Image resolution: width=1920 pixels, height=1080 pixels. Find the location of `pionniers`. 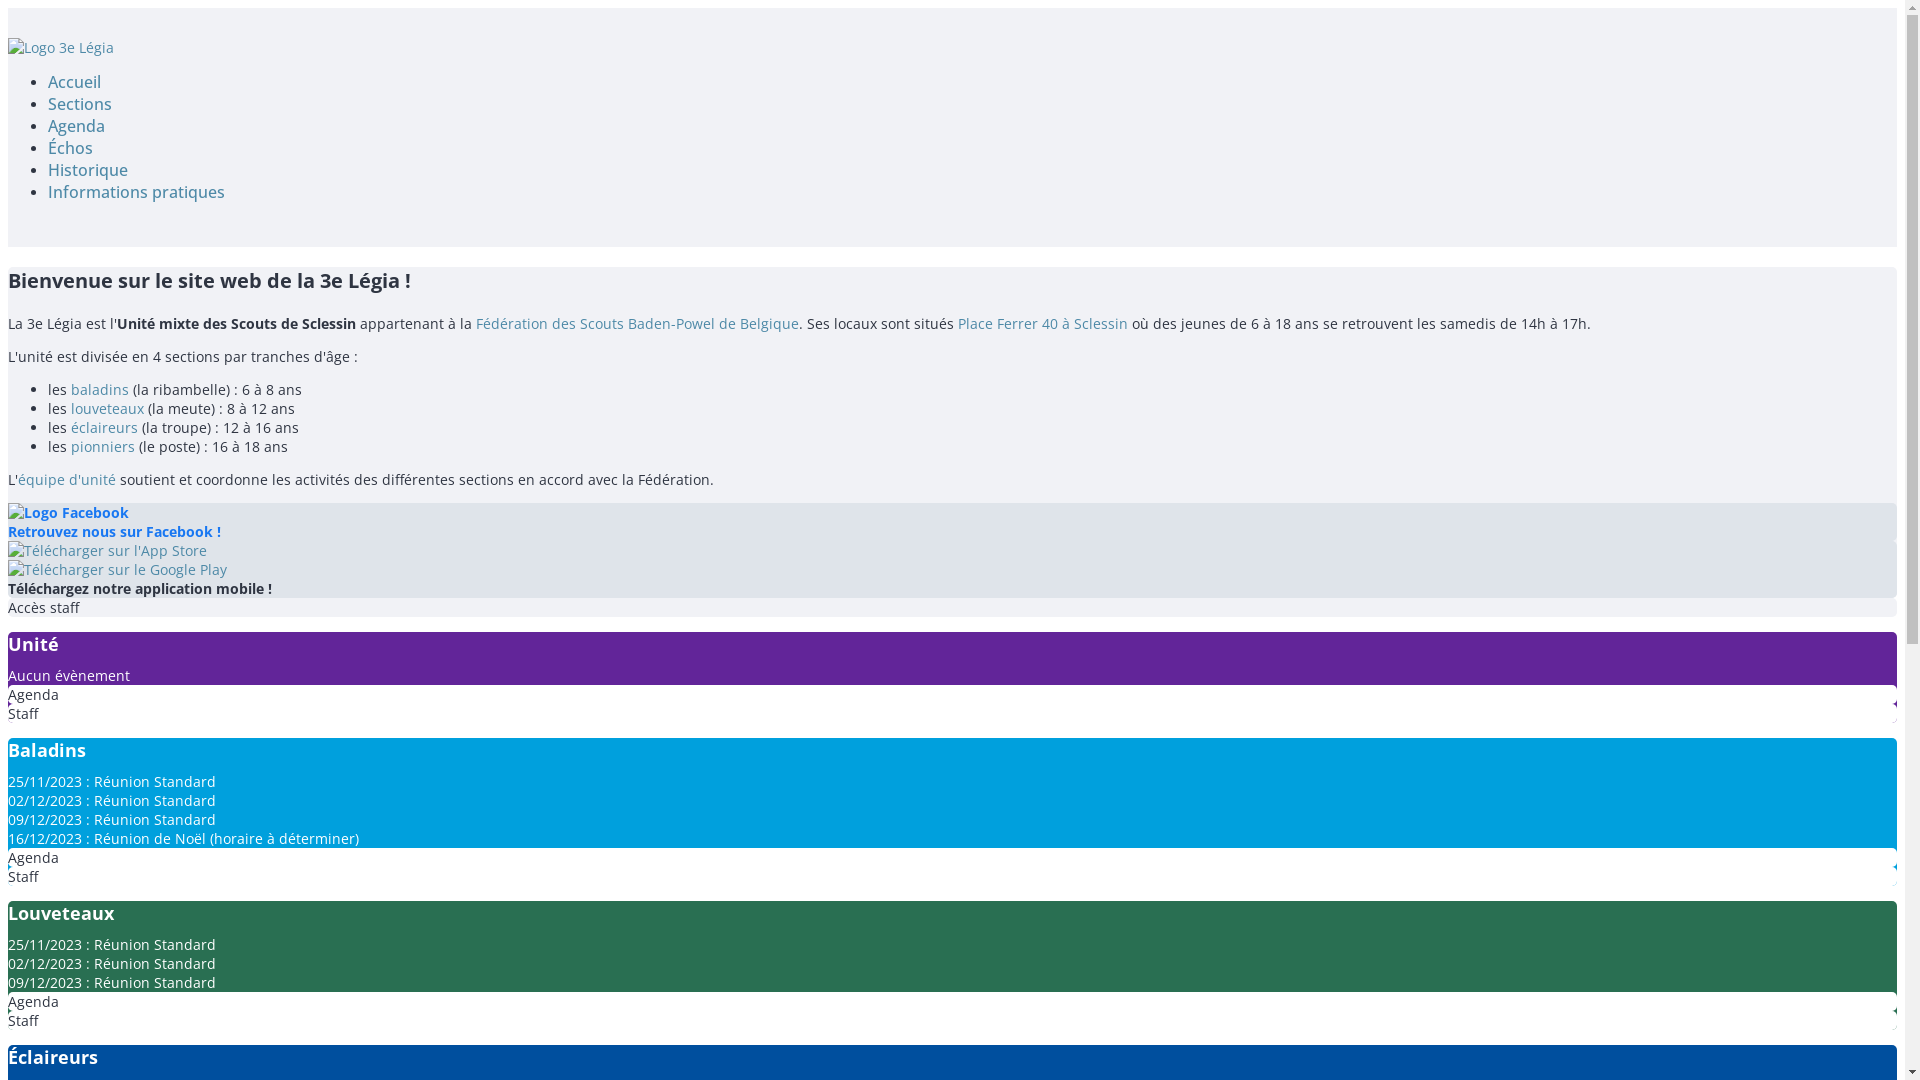

pionniers is located at coordinates (103, 446).